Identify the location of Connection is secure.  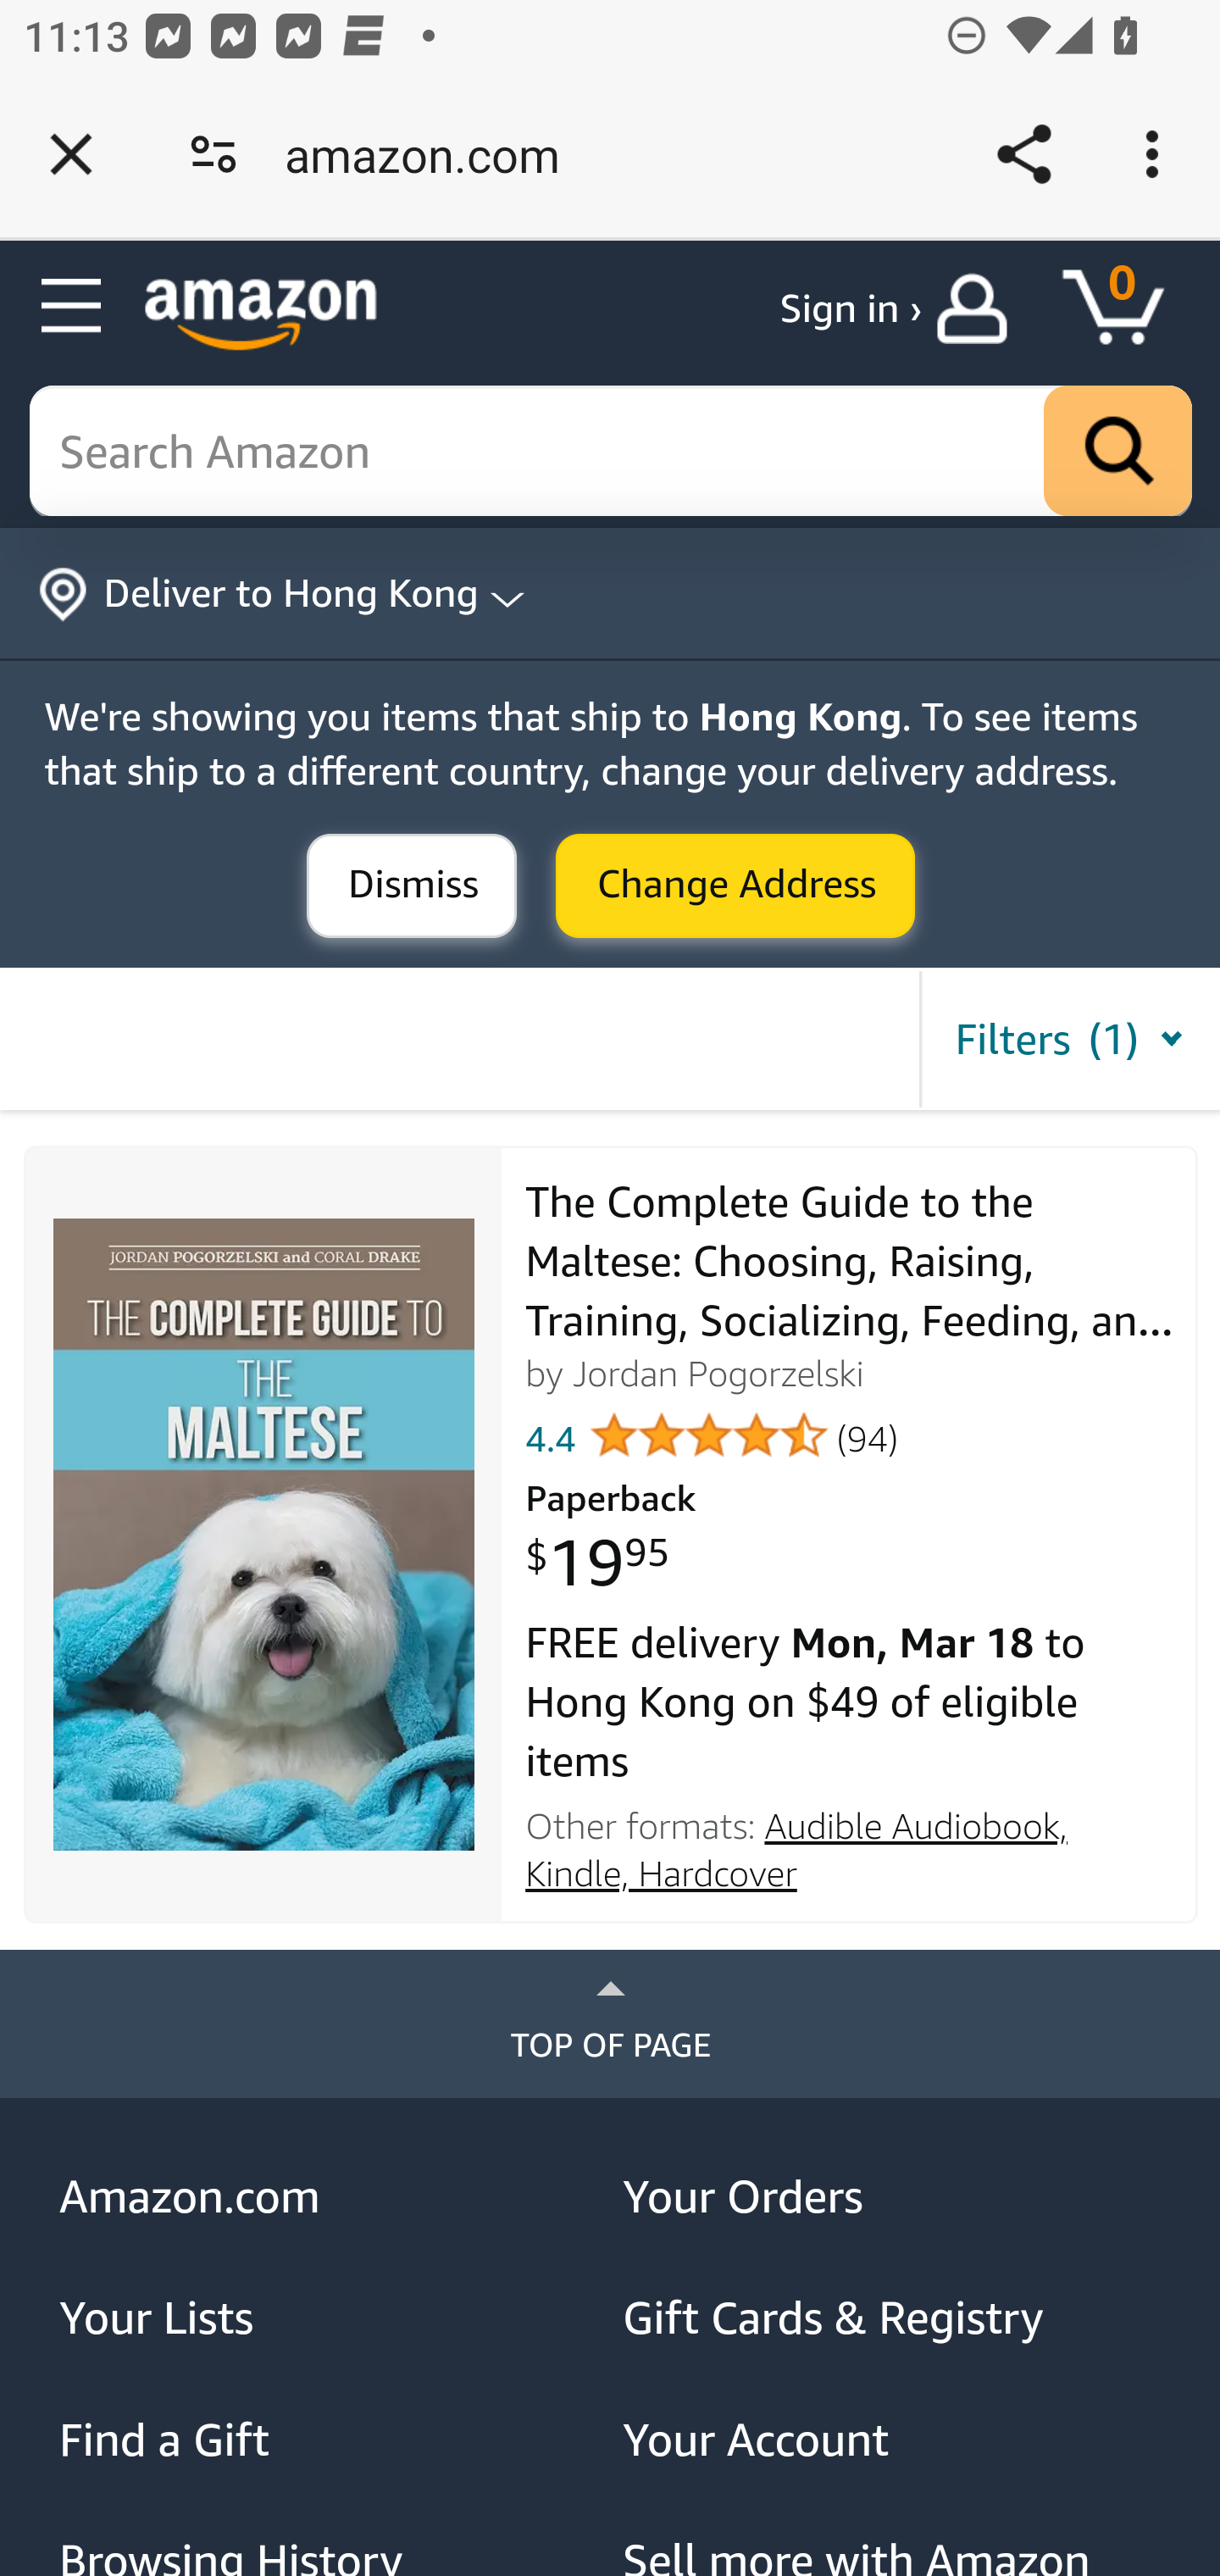
(213, 154).